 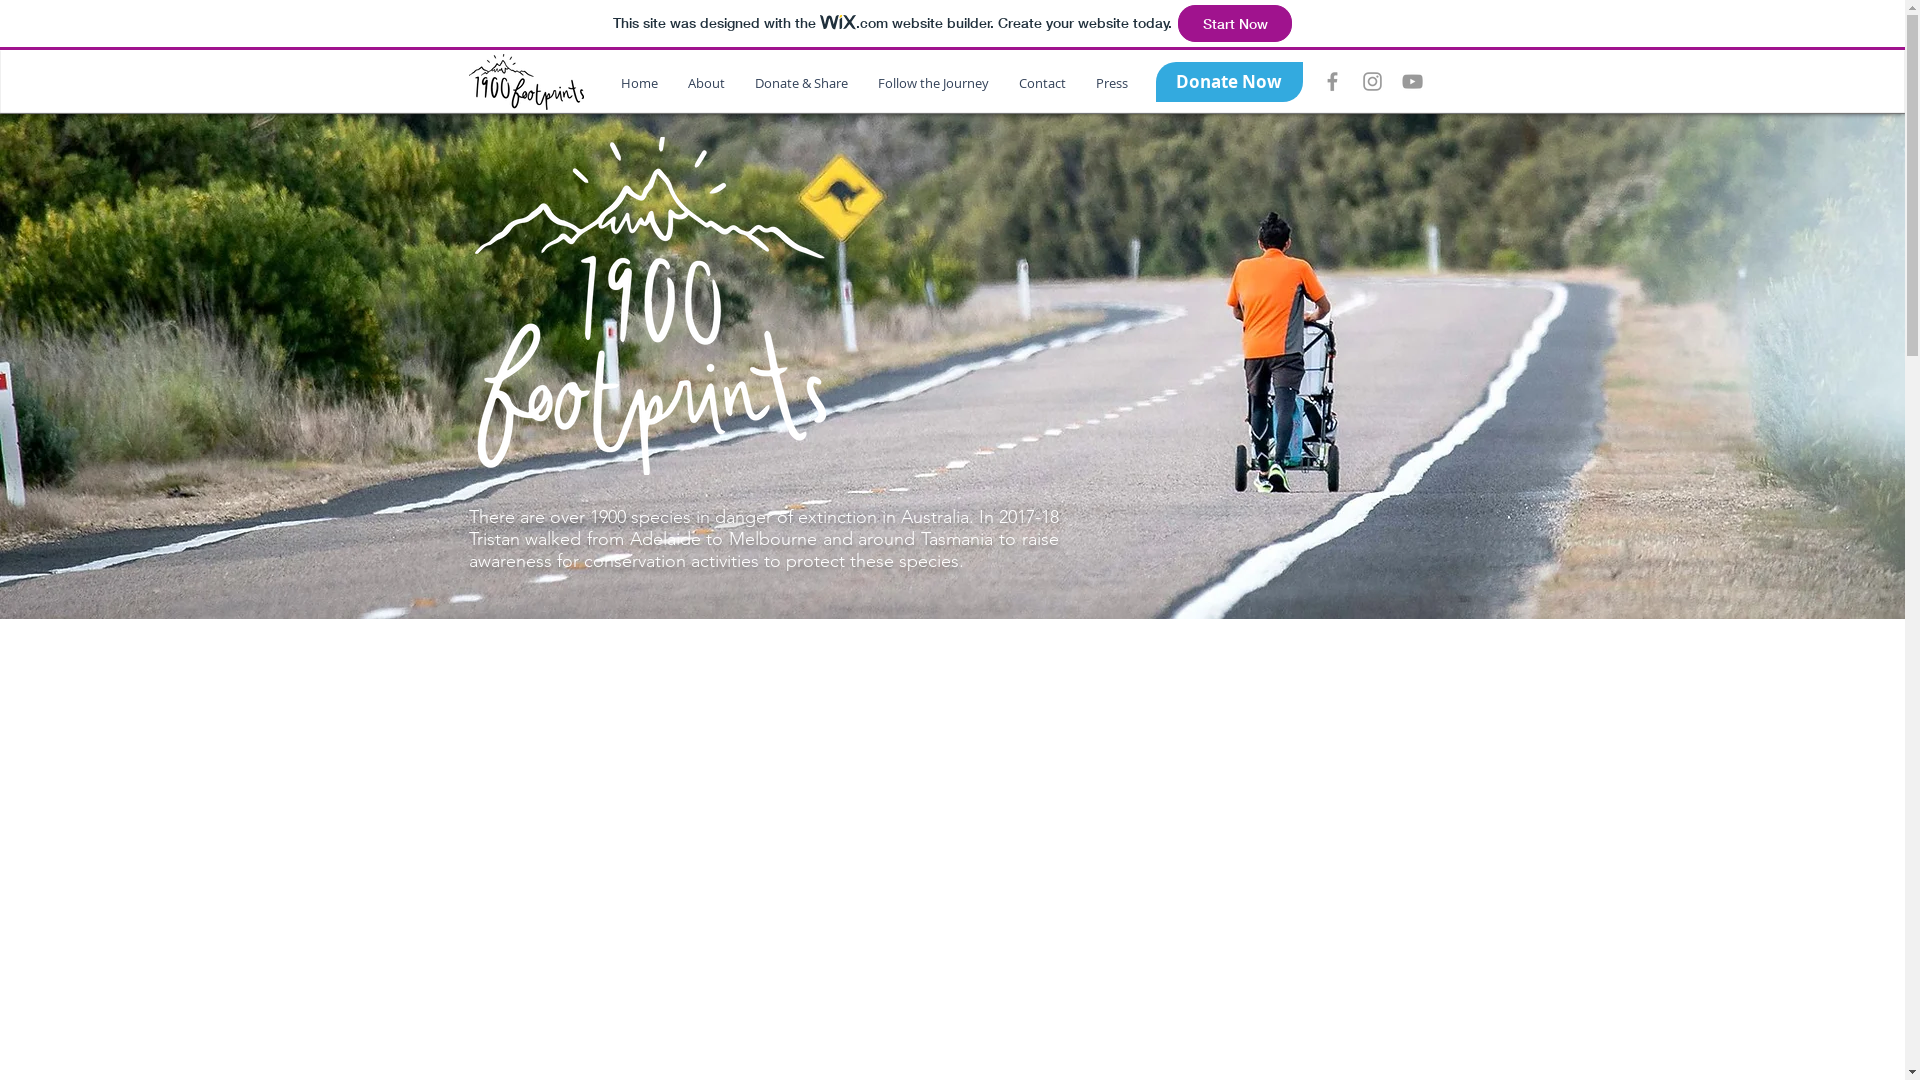 I want to click on 1900Footprints.png, so click(x=650, y=306).